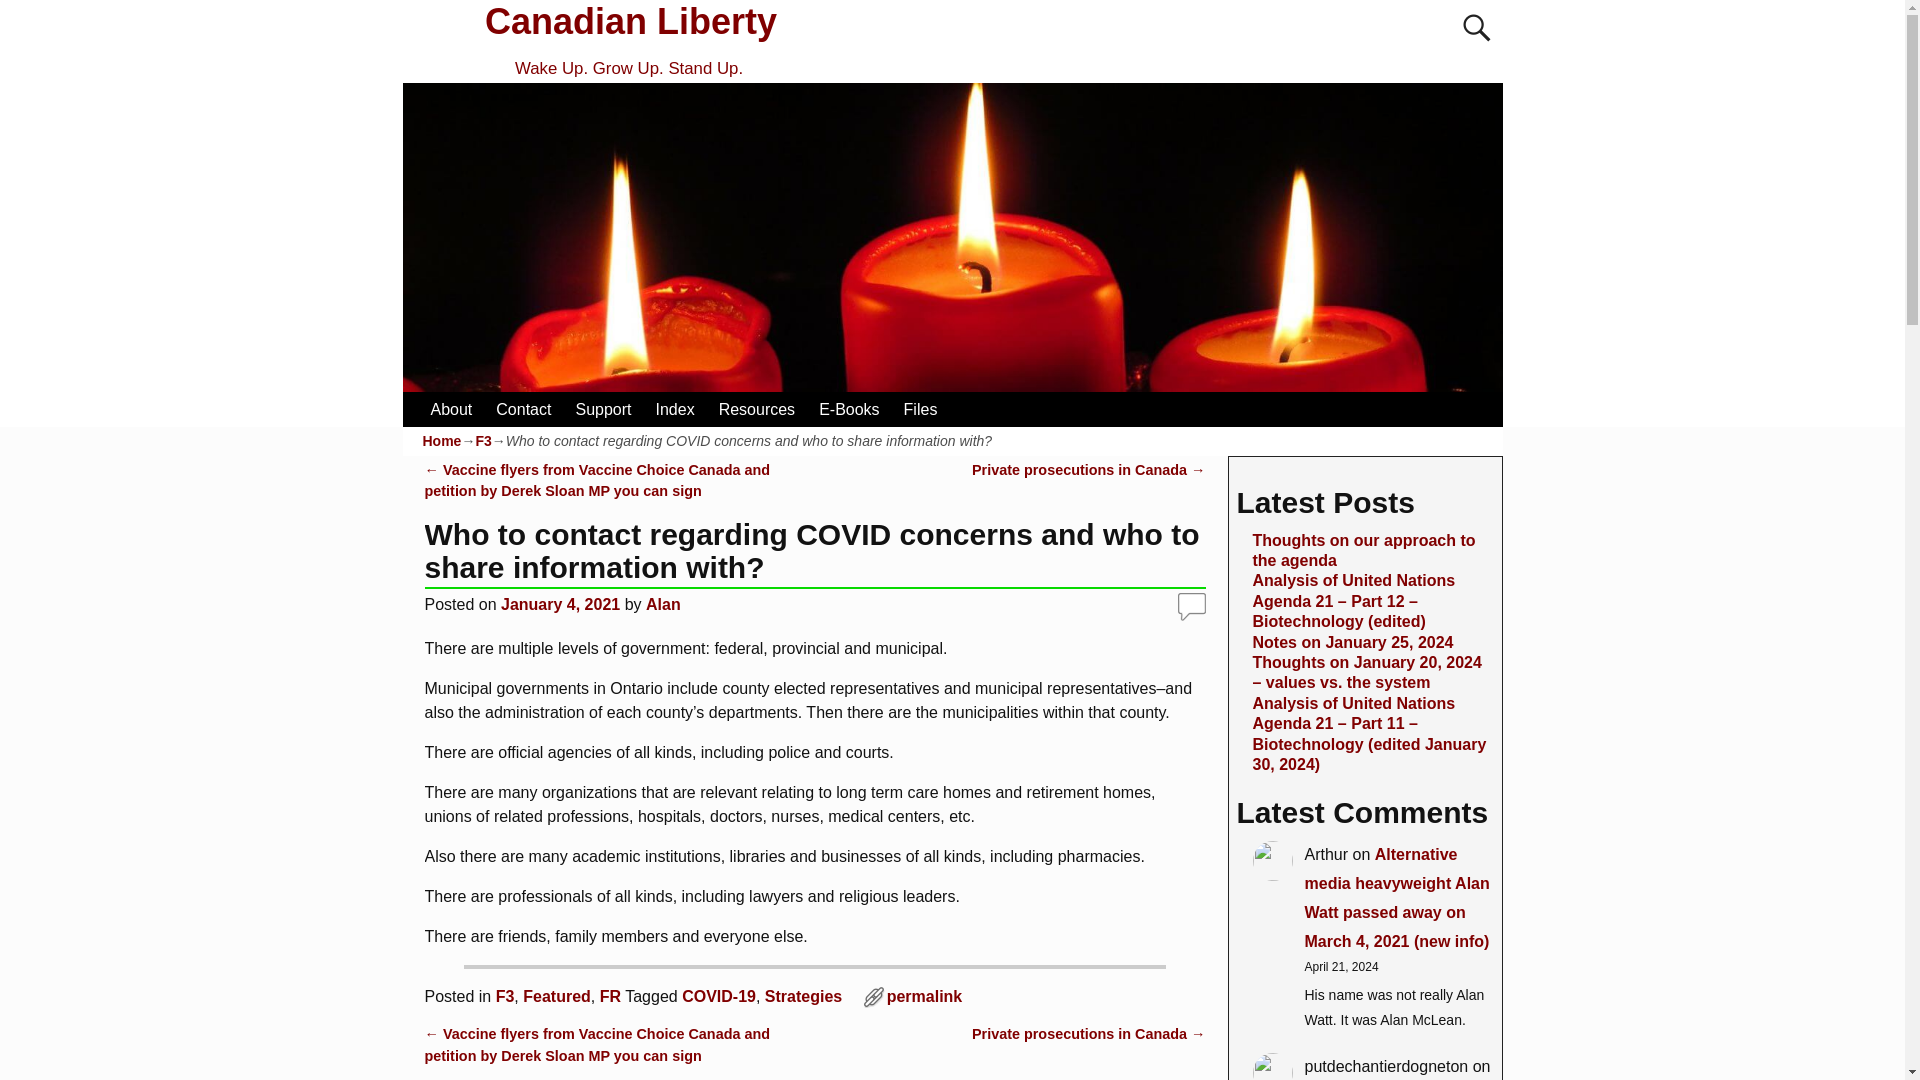 The width and height of the screenshot is (1920, 1080). What do you see at coordinates (610, 996) in the screenshot?
I see `FR` at bounding box center [610, 996].